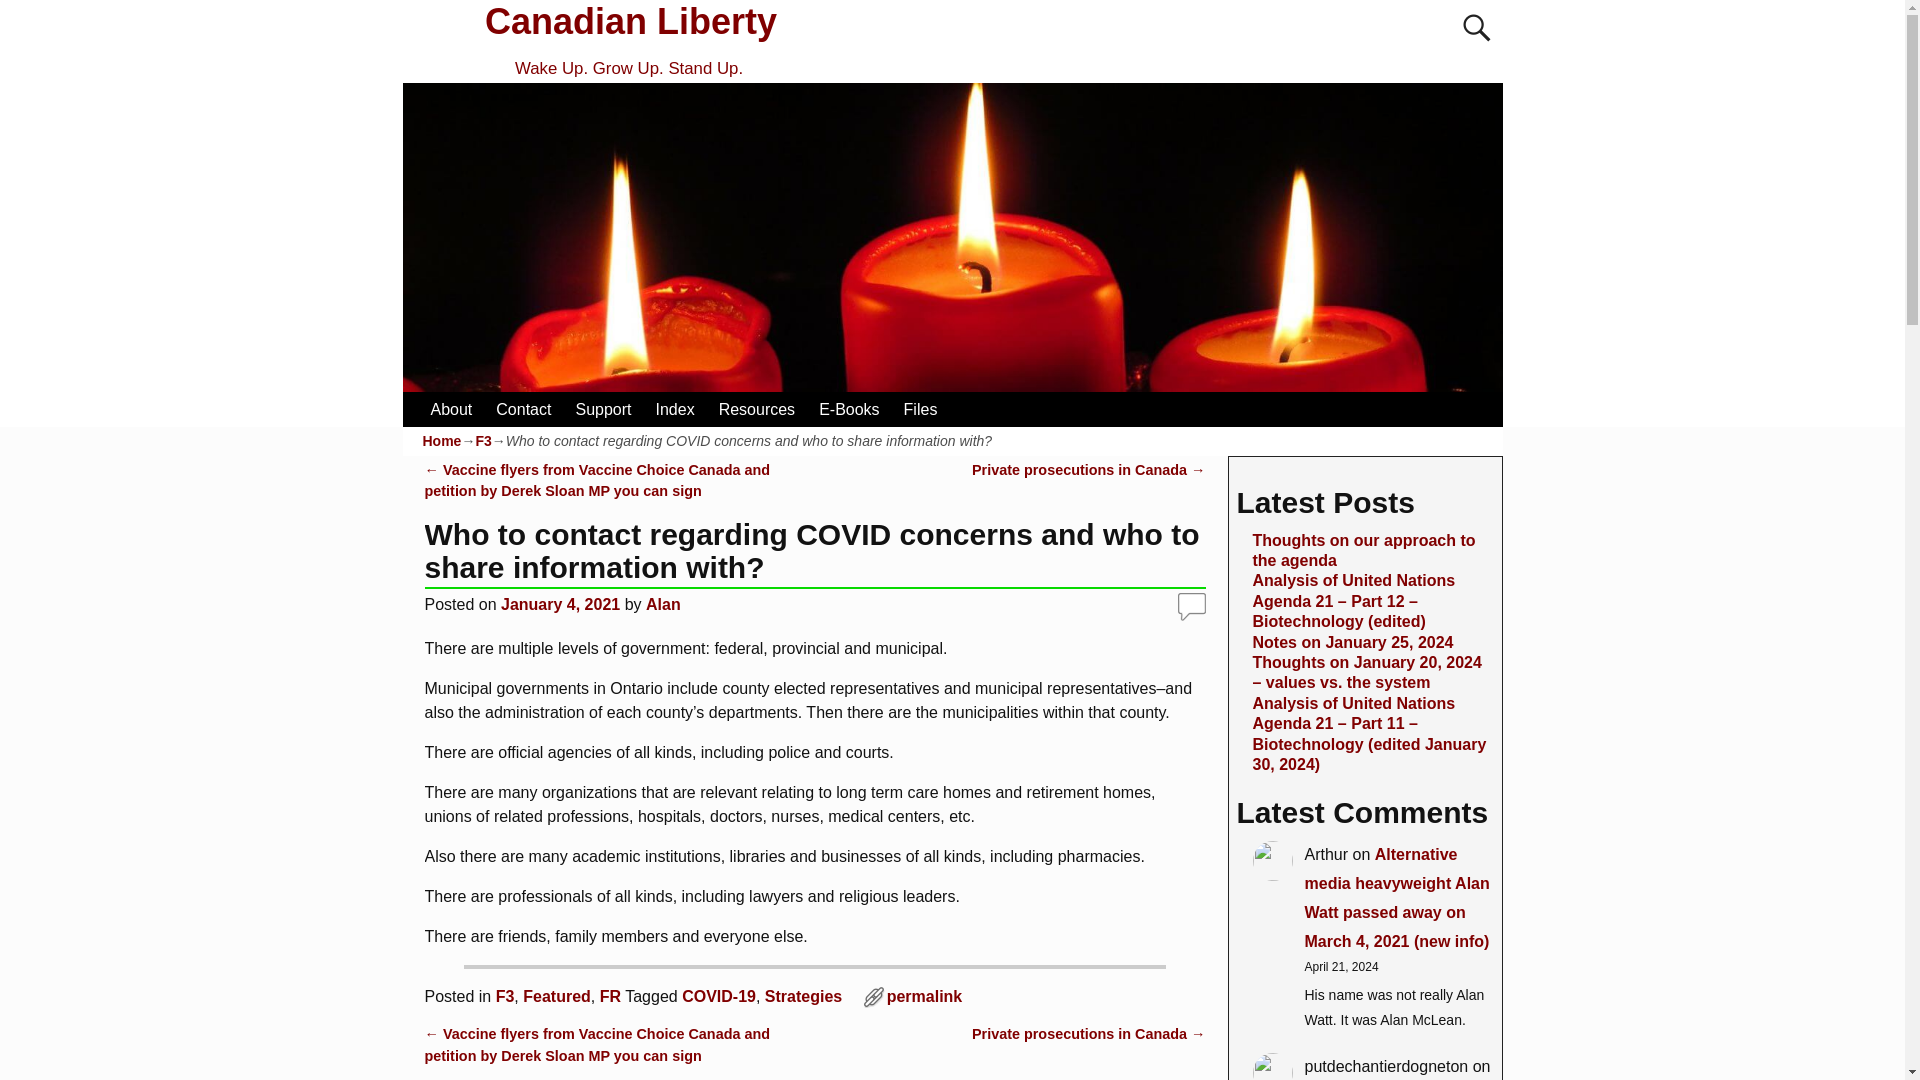 The width and height of the screenshot is (1920, 1080). What do you see at coordinates (610, 996) in the screenshot?
I see `FR` at bounding box center [610, 996].